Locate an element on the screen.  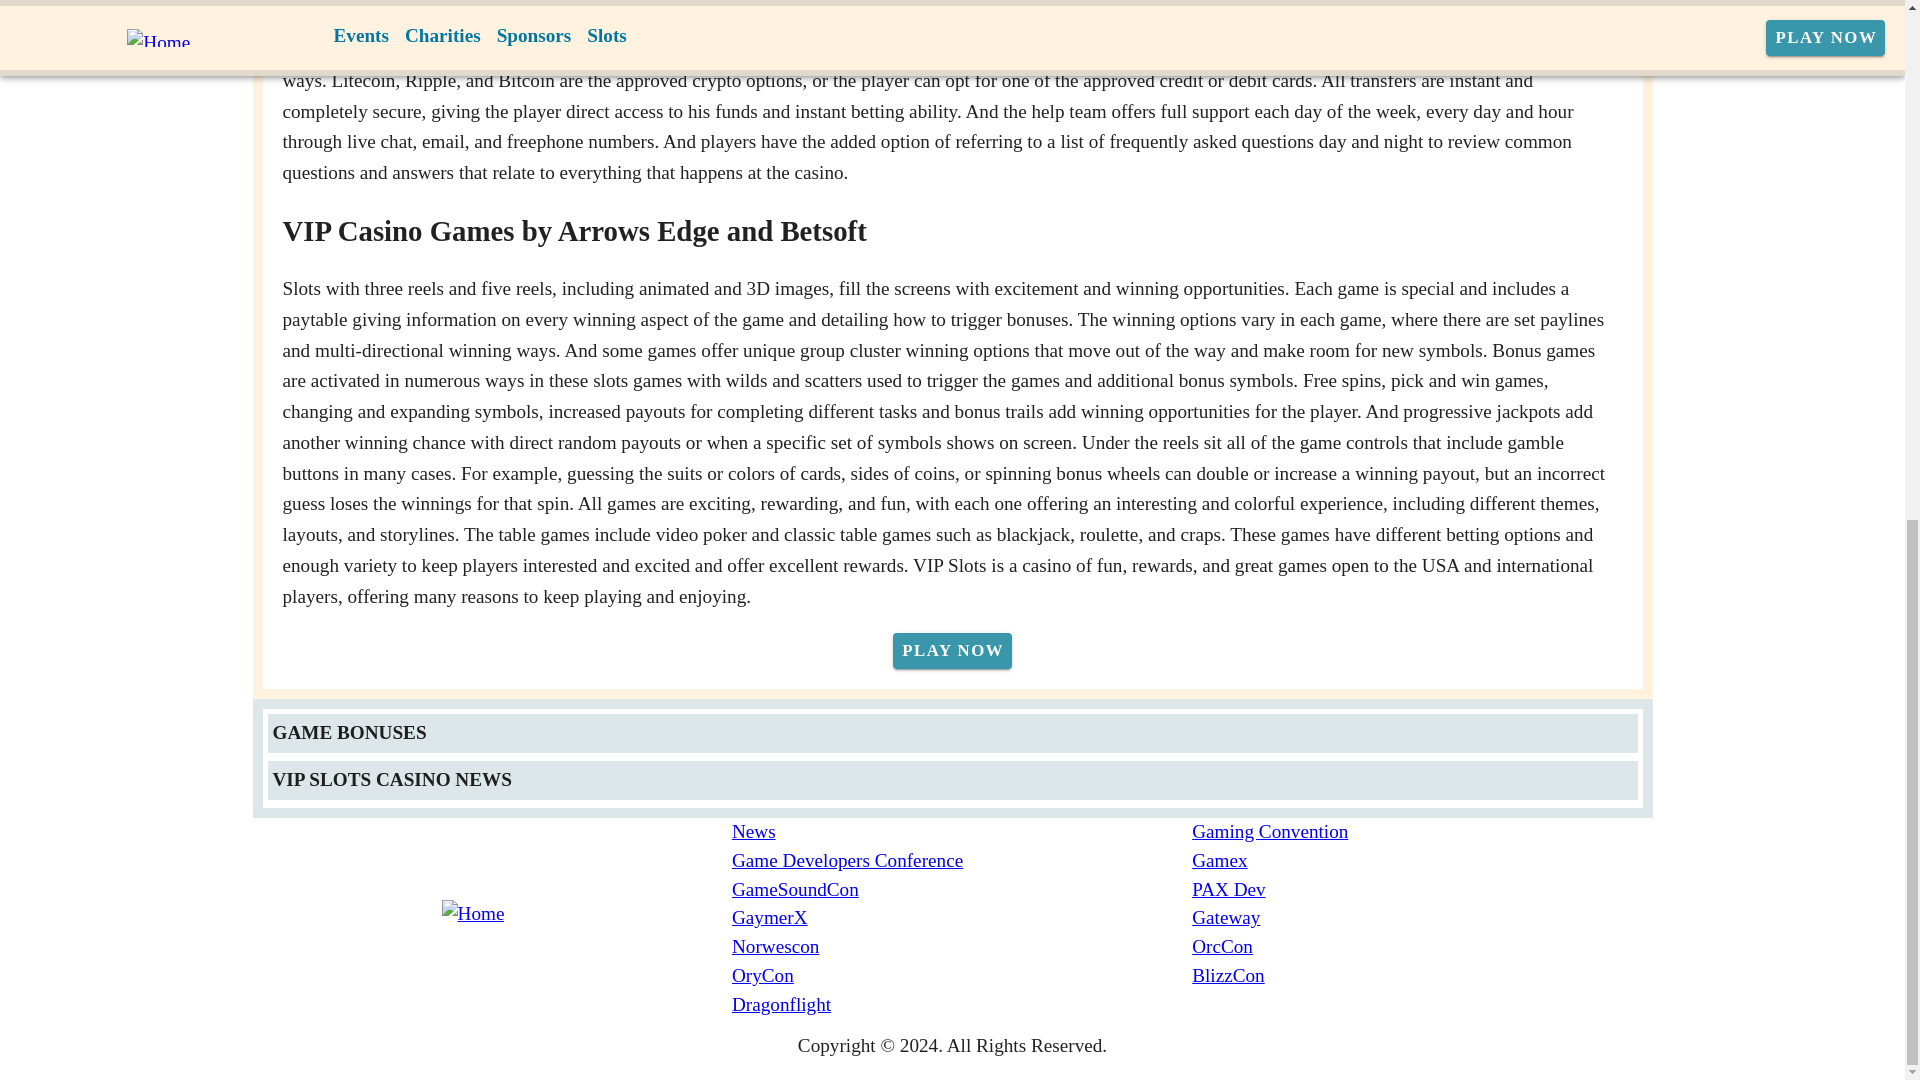
OryCon is located at coordinates (962, 976).